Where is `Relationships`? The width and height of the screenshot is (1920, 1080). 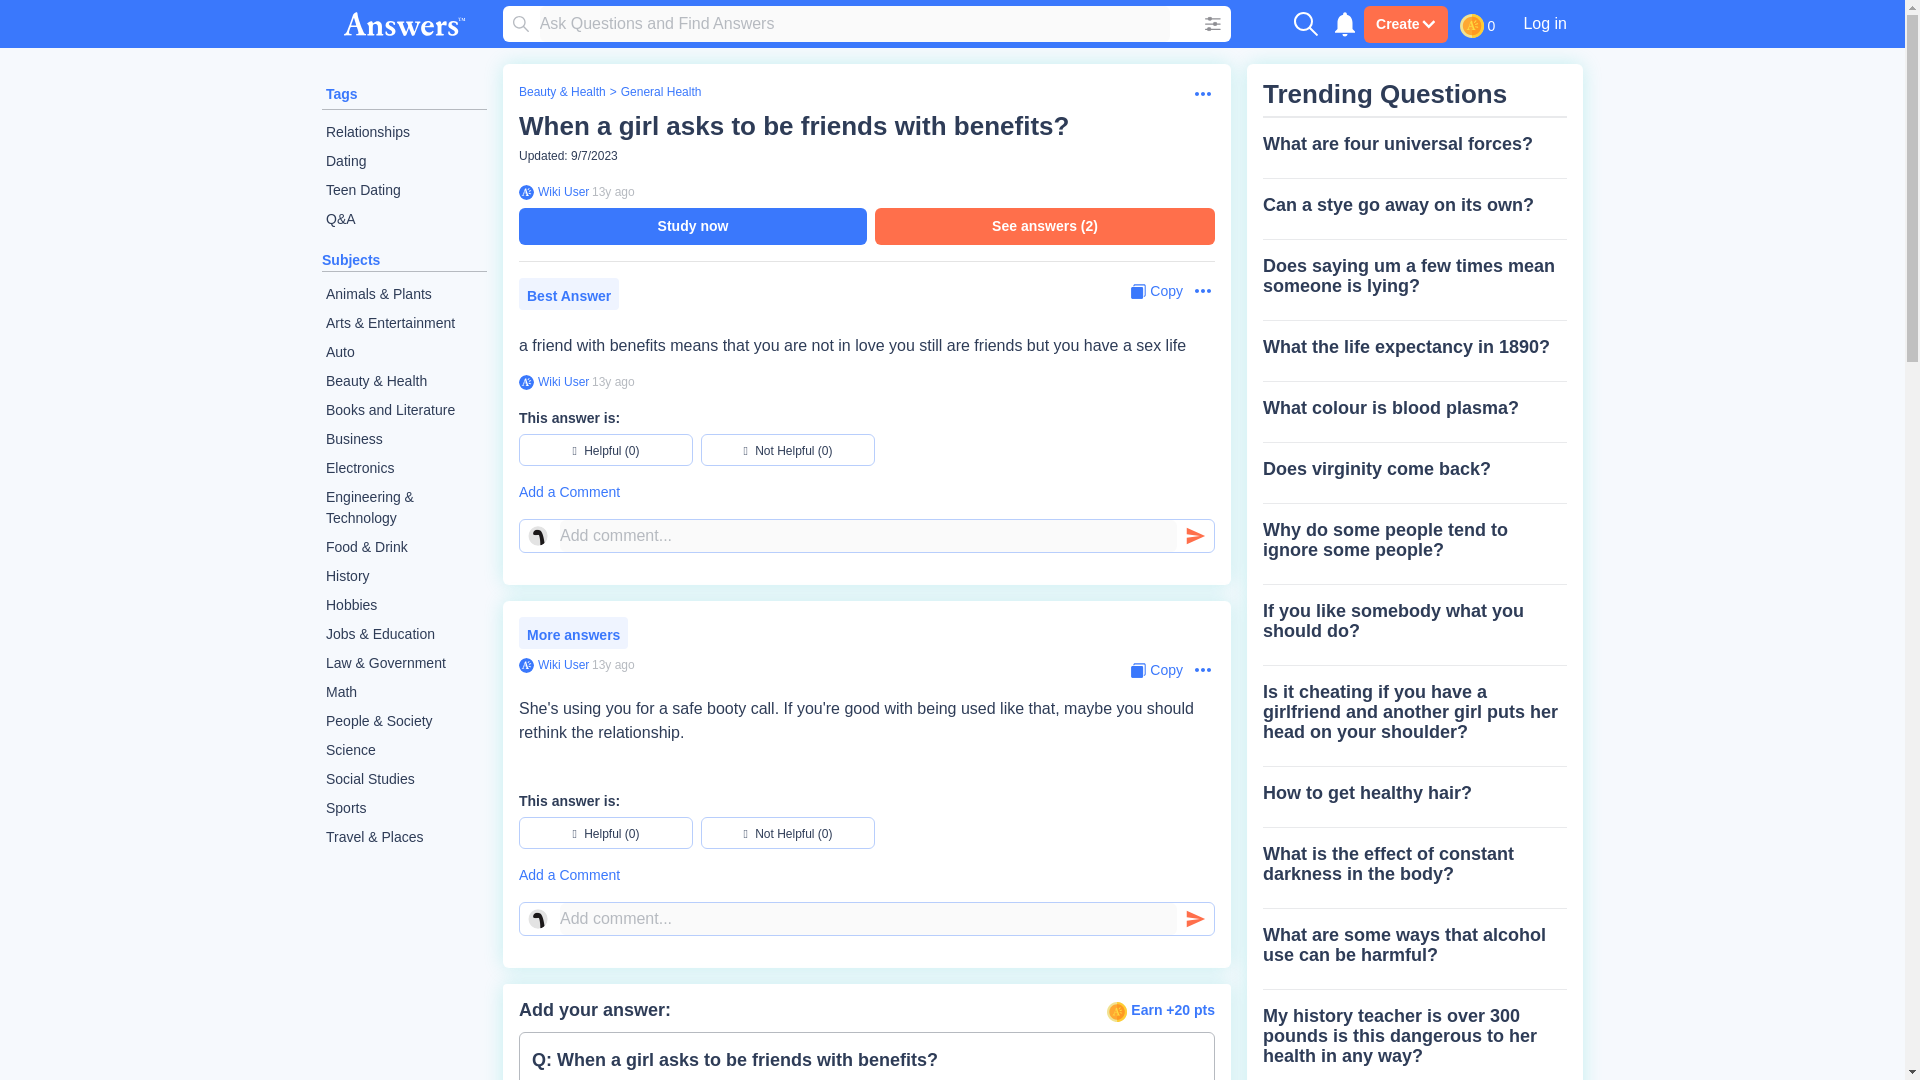
Relationships is located at coordinates (404, 132).